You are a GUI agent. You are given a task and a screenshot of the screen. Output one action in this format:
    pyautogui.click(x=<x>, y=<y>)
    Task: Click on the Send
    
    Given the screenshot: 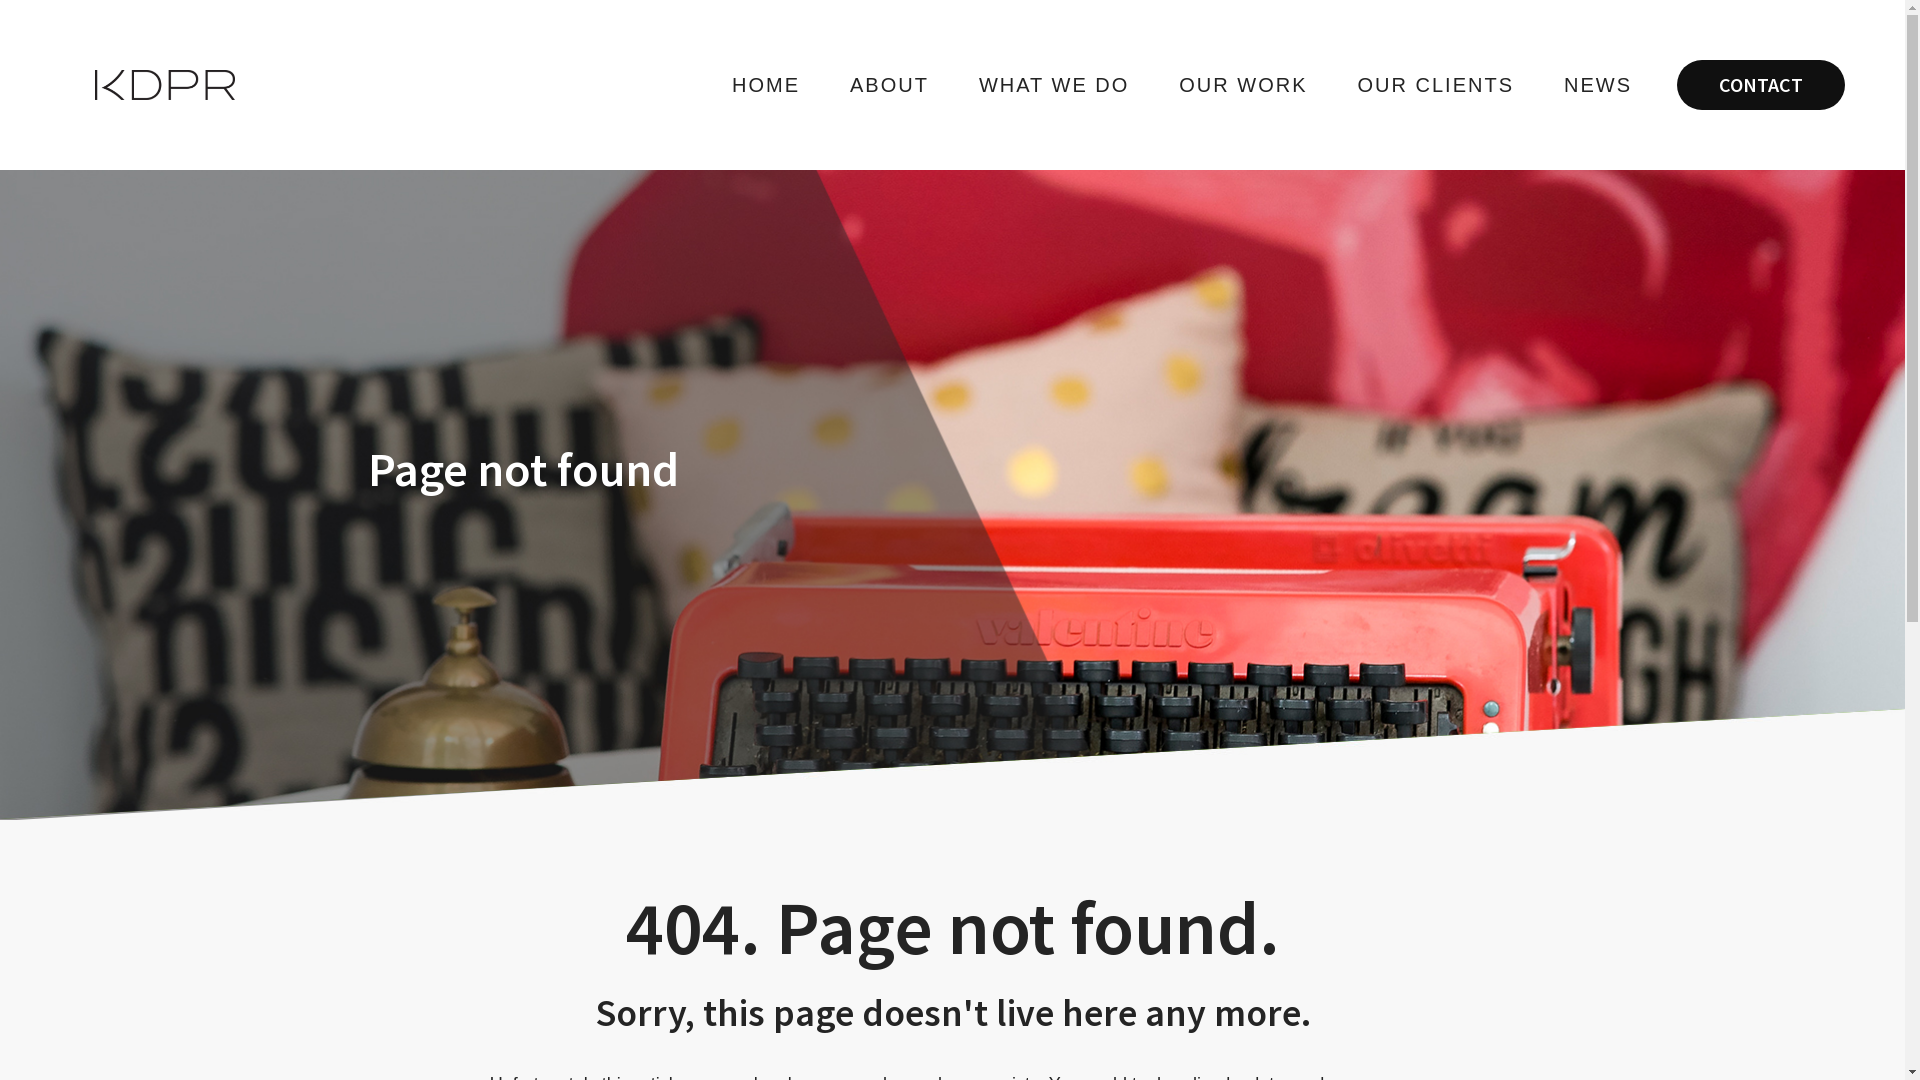 What is the action you would take?
    pyautogui.click(x=324, y=708)
    